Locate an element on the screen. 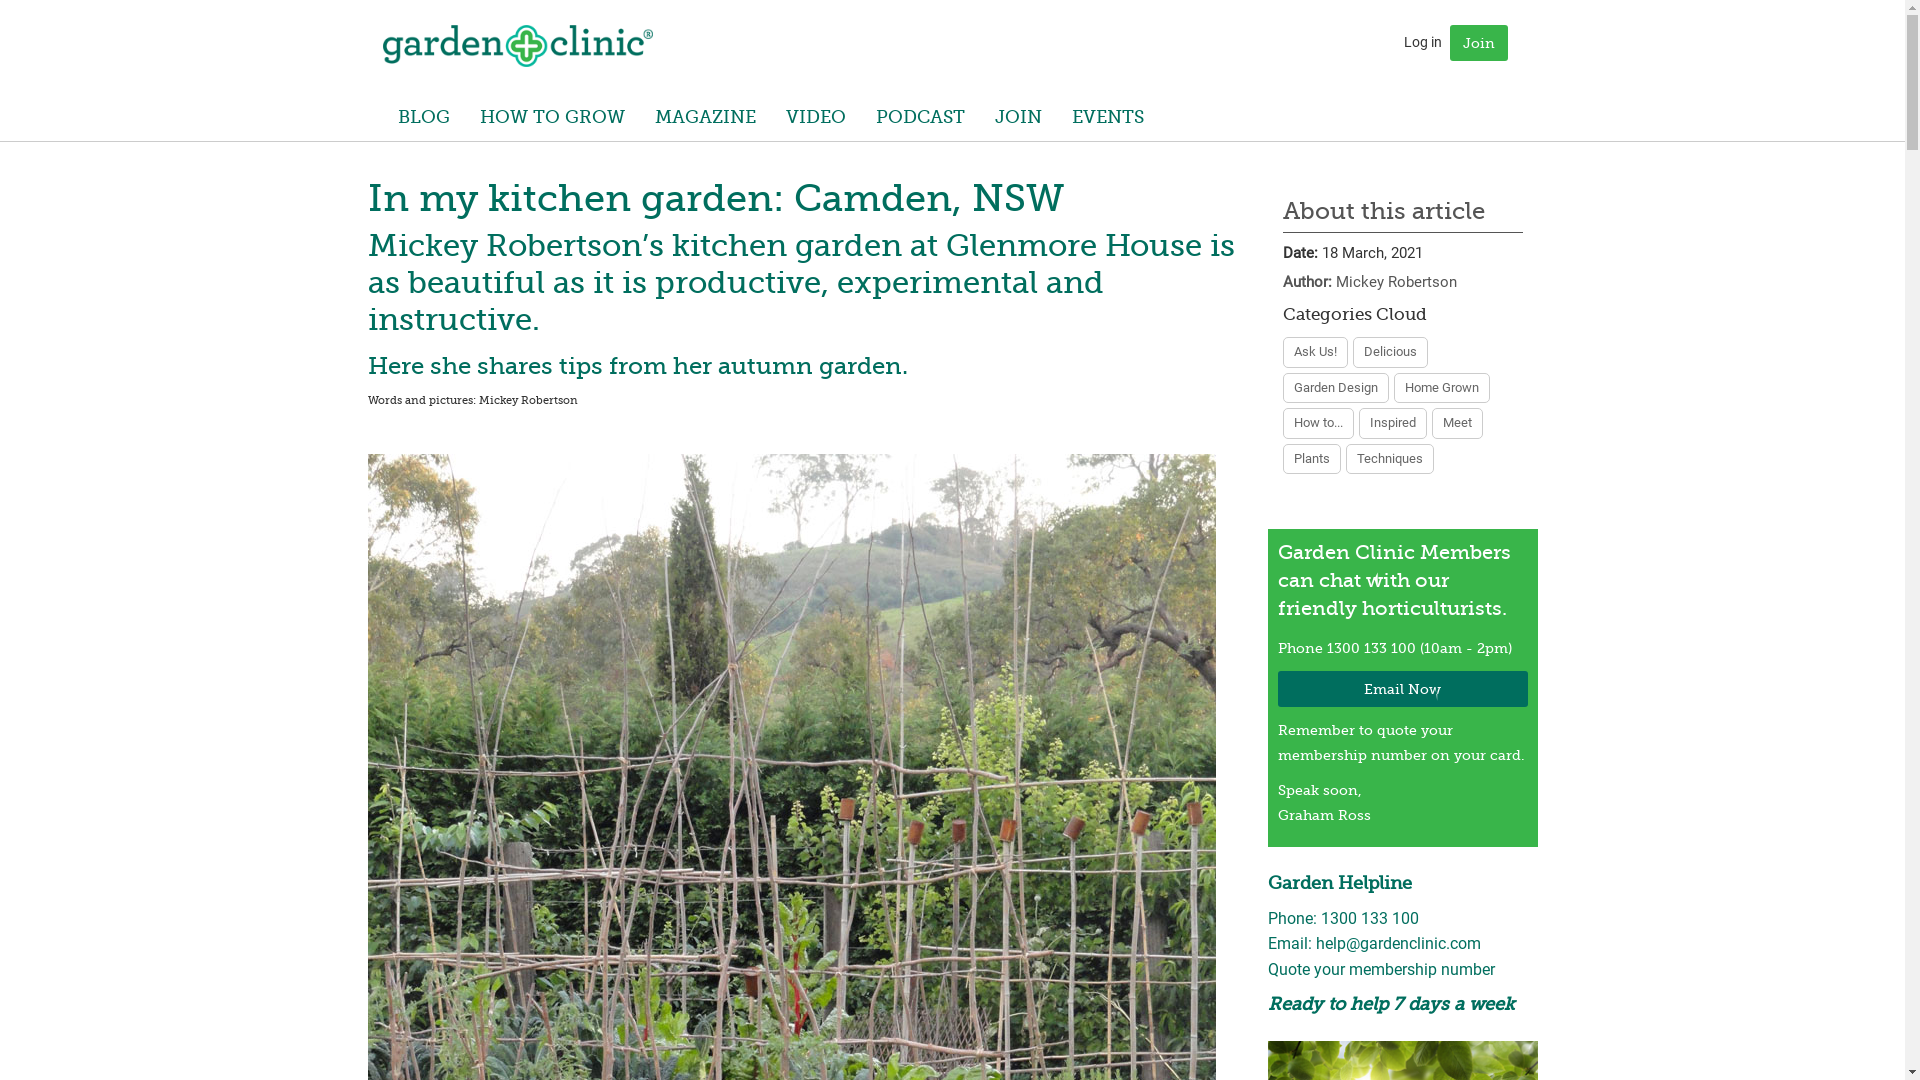 The width and height of the screenshot is (1920, 1080). Join is located at coordinates (1479, 43).